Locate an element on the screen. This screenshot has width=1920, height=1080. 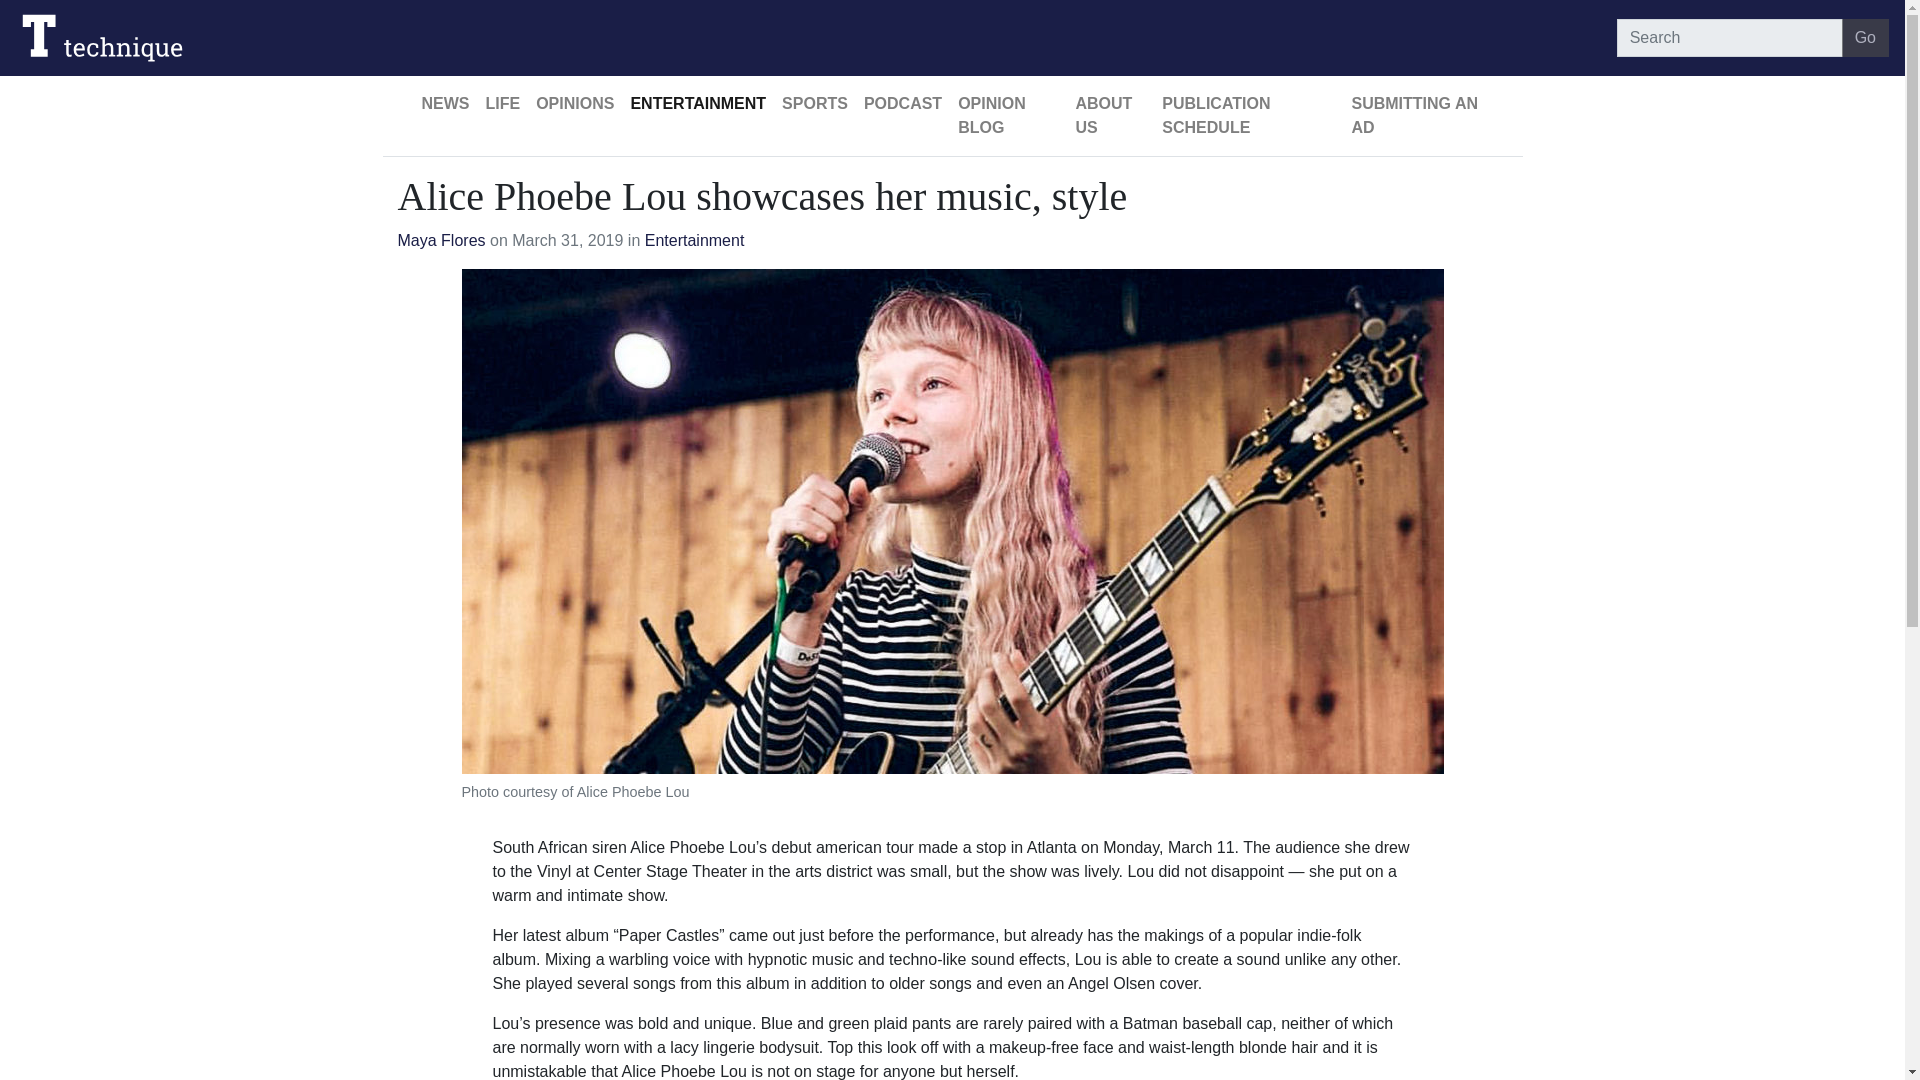
PODCAST is located at coordinates (903, 104).